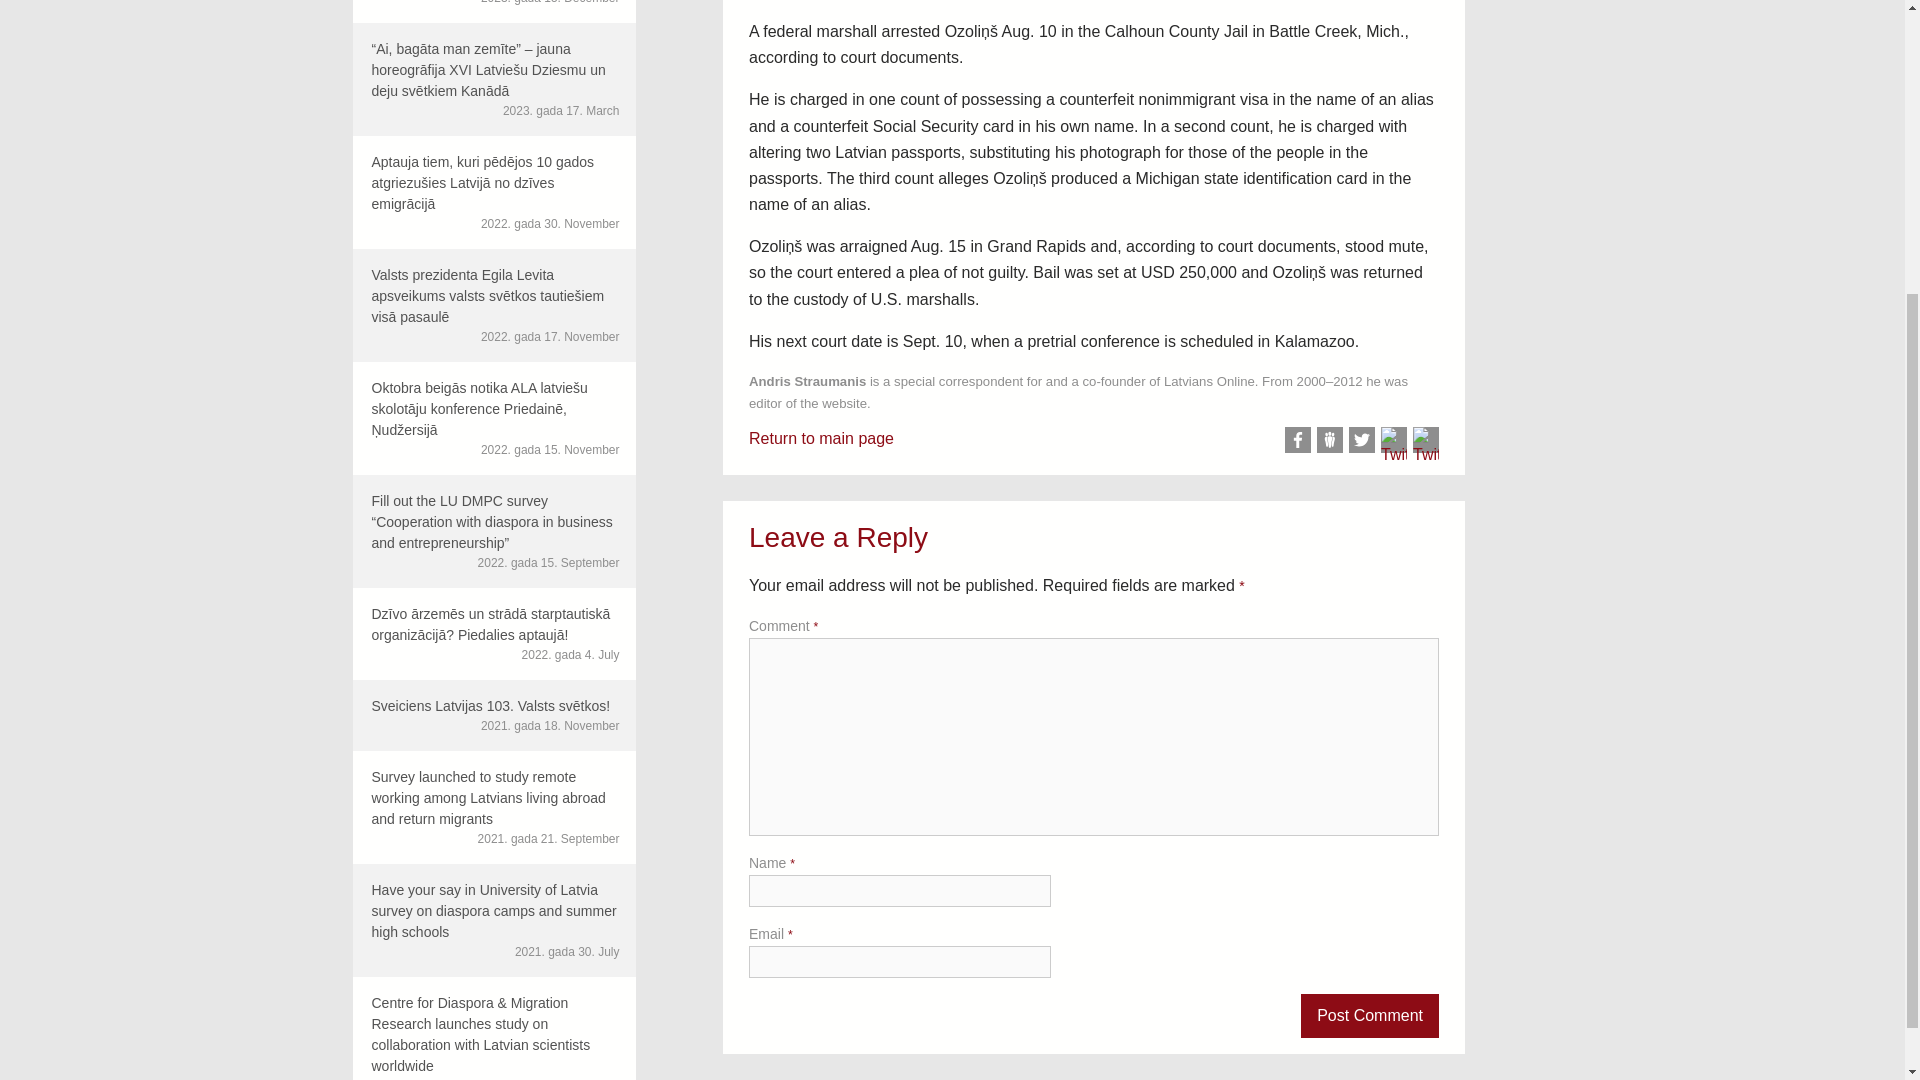 The height and width of the screenshot is (1080, 1920). Describe the element at coordinates (1298, 439) in the screenshot. I see `Share on Facebook` at that location.